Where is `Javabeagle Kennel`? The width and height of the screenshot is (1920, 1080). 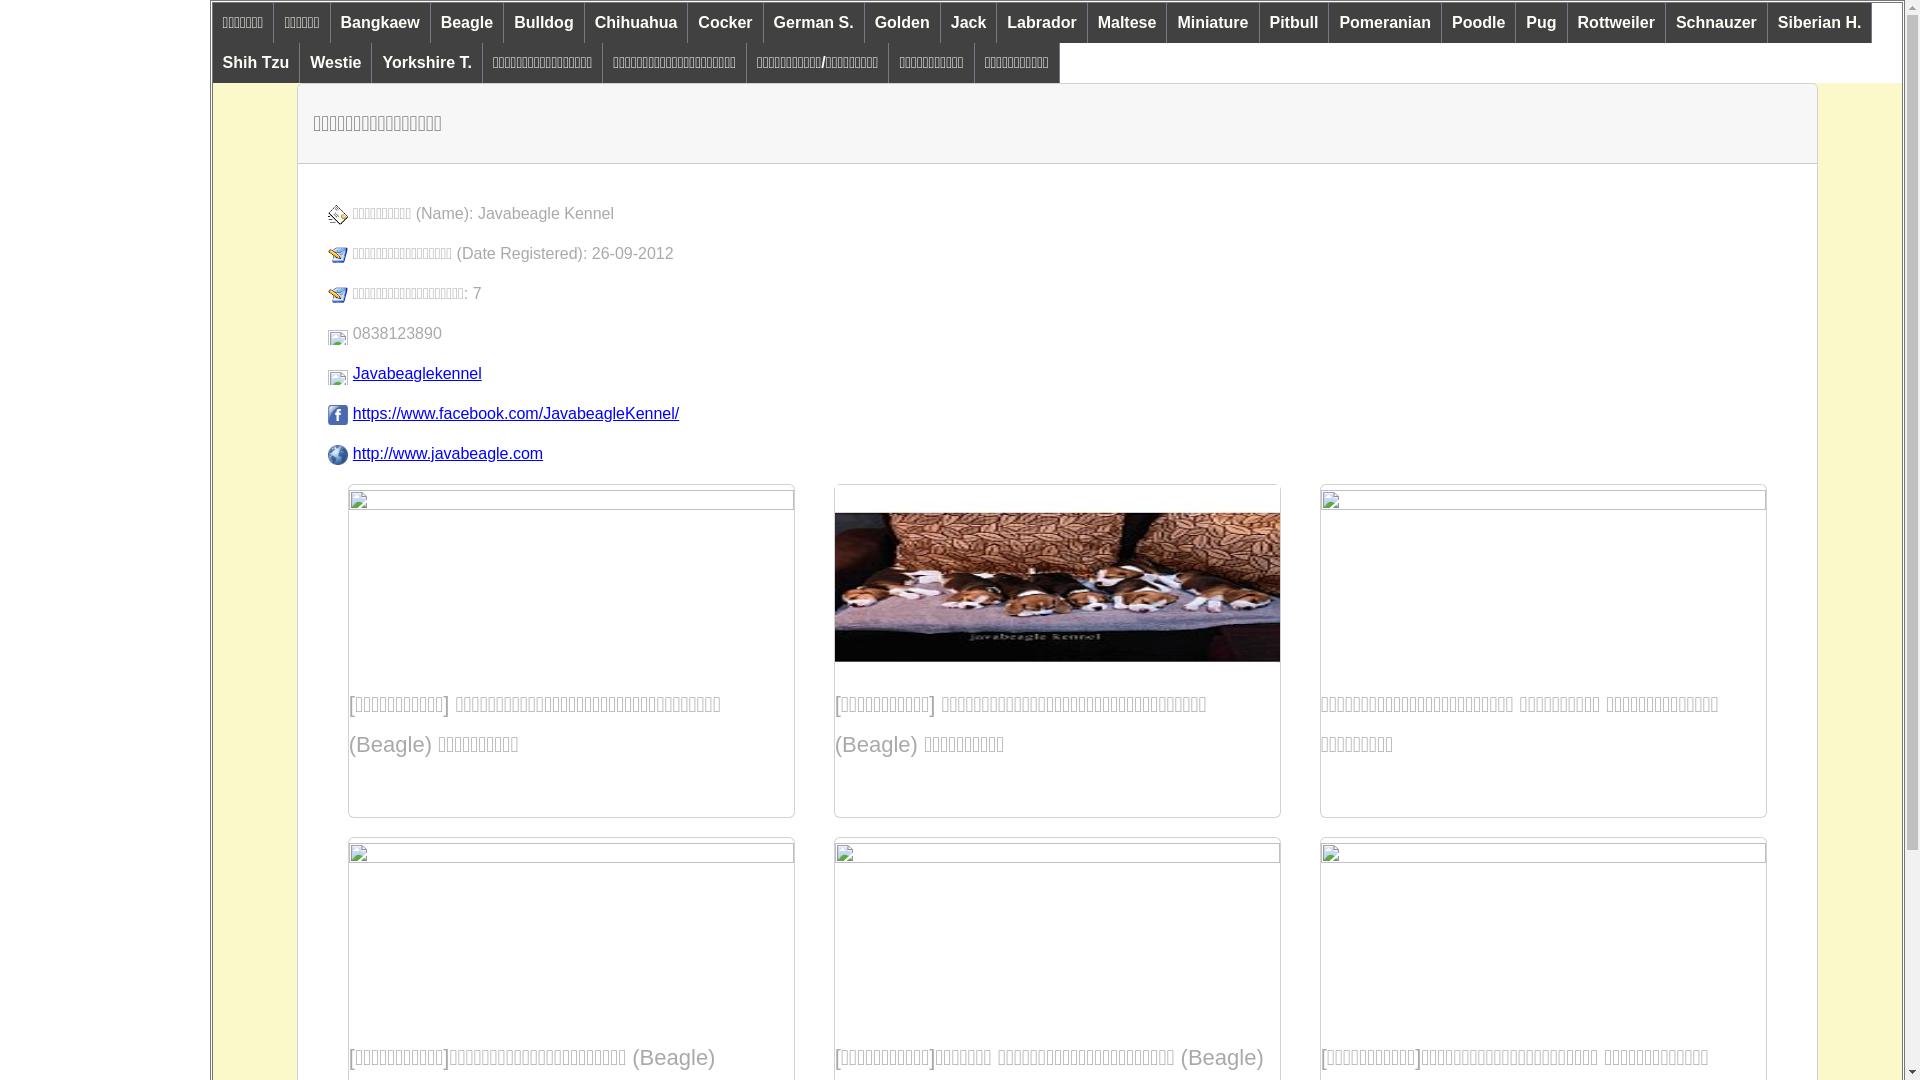
Javabeagle Kennel is located at coordinates (546, 214).